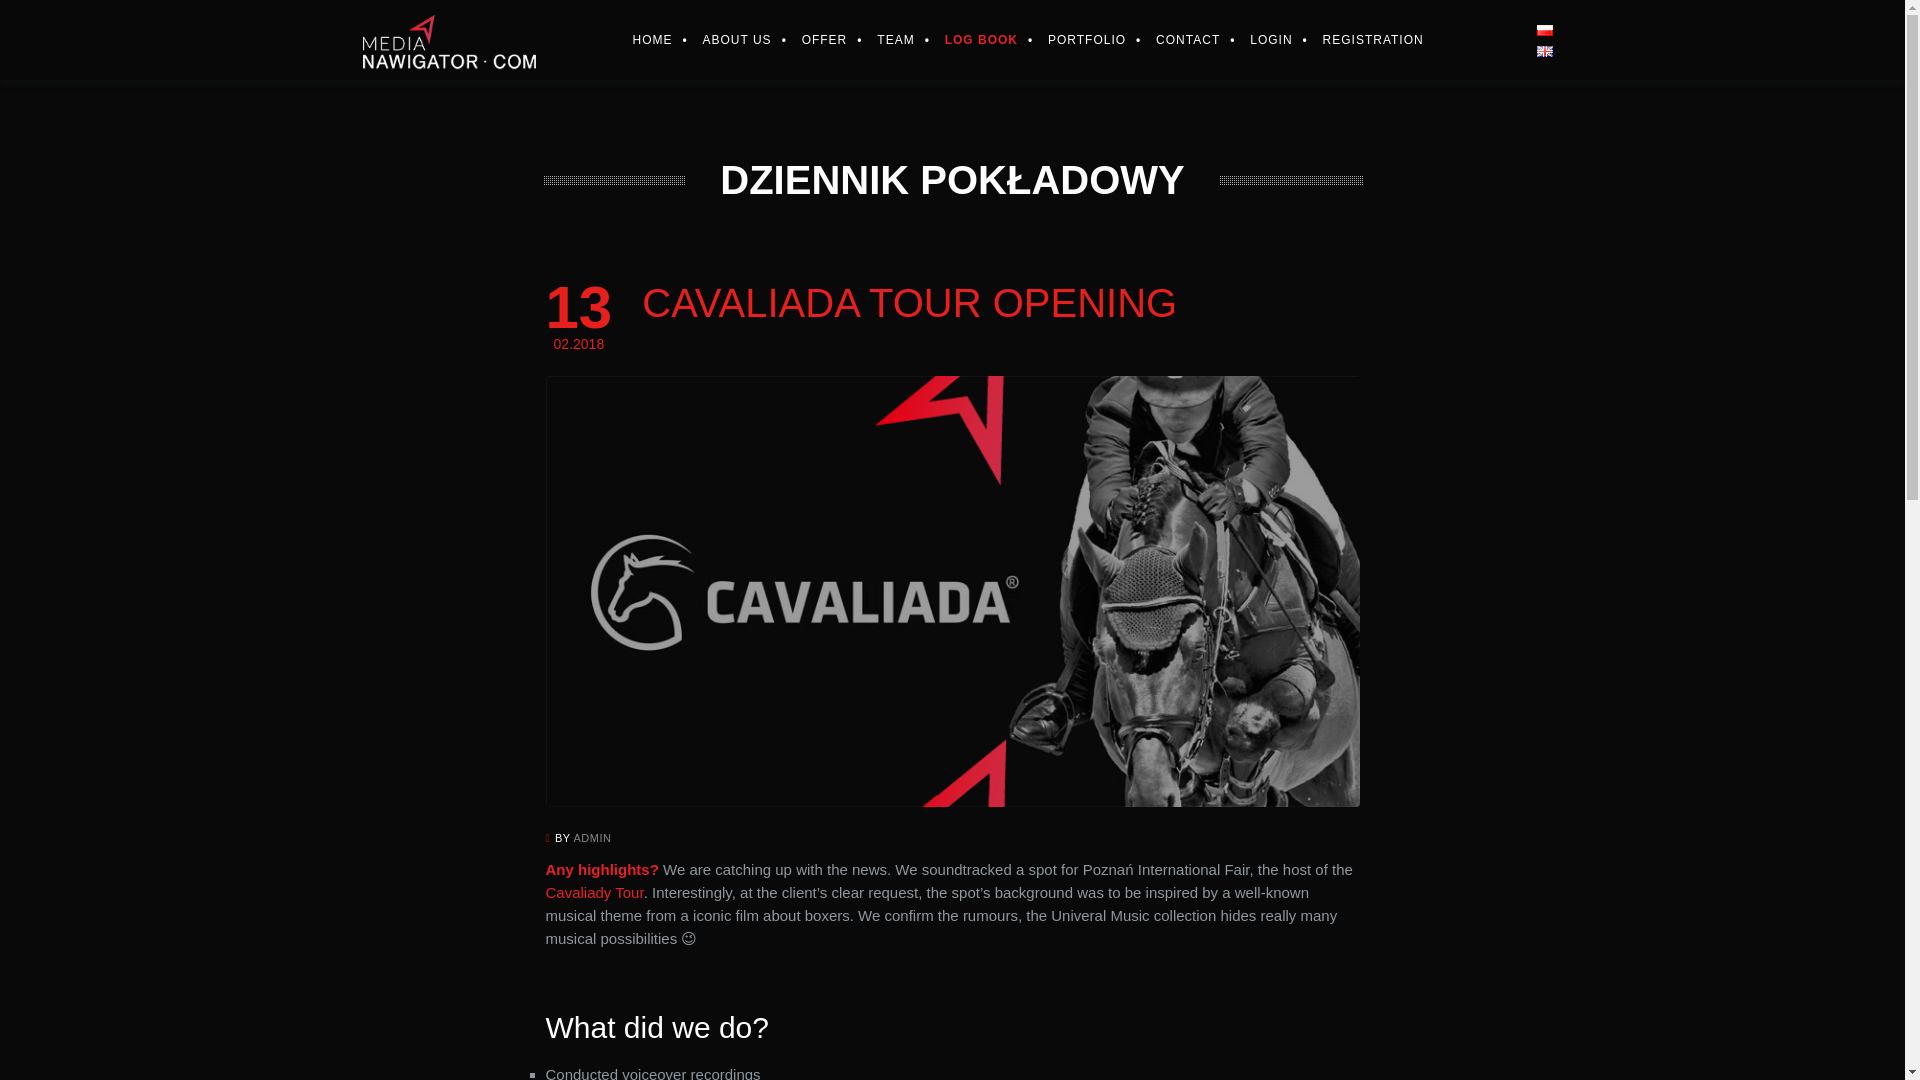 The height and width of the screenshot is (1080, 1920). What do you see at coordinates (657, 1027) in the screenshot?
I see `Pacjenci leczeni systemem Carriere` at bounding box center [657, 1027].